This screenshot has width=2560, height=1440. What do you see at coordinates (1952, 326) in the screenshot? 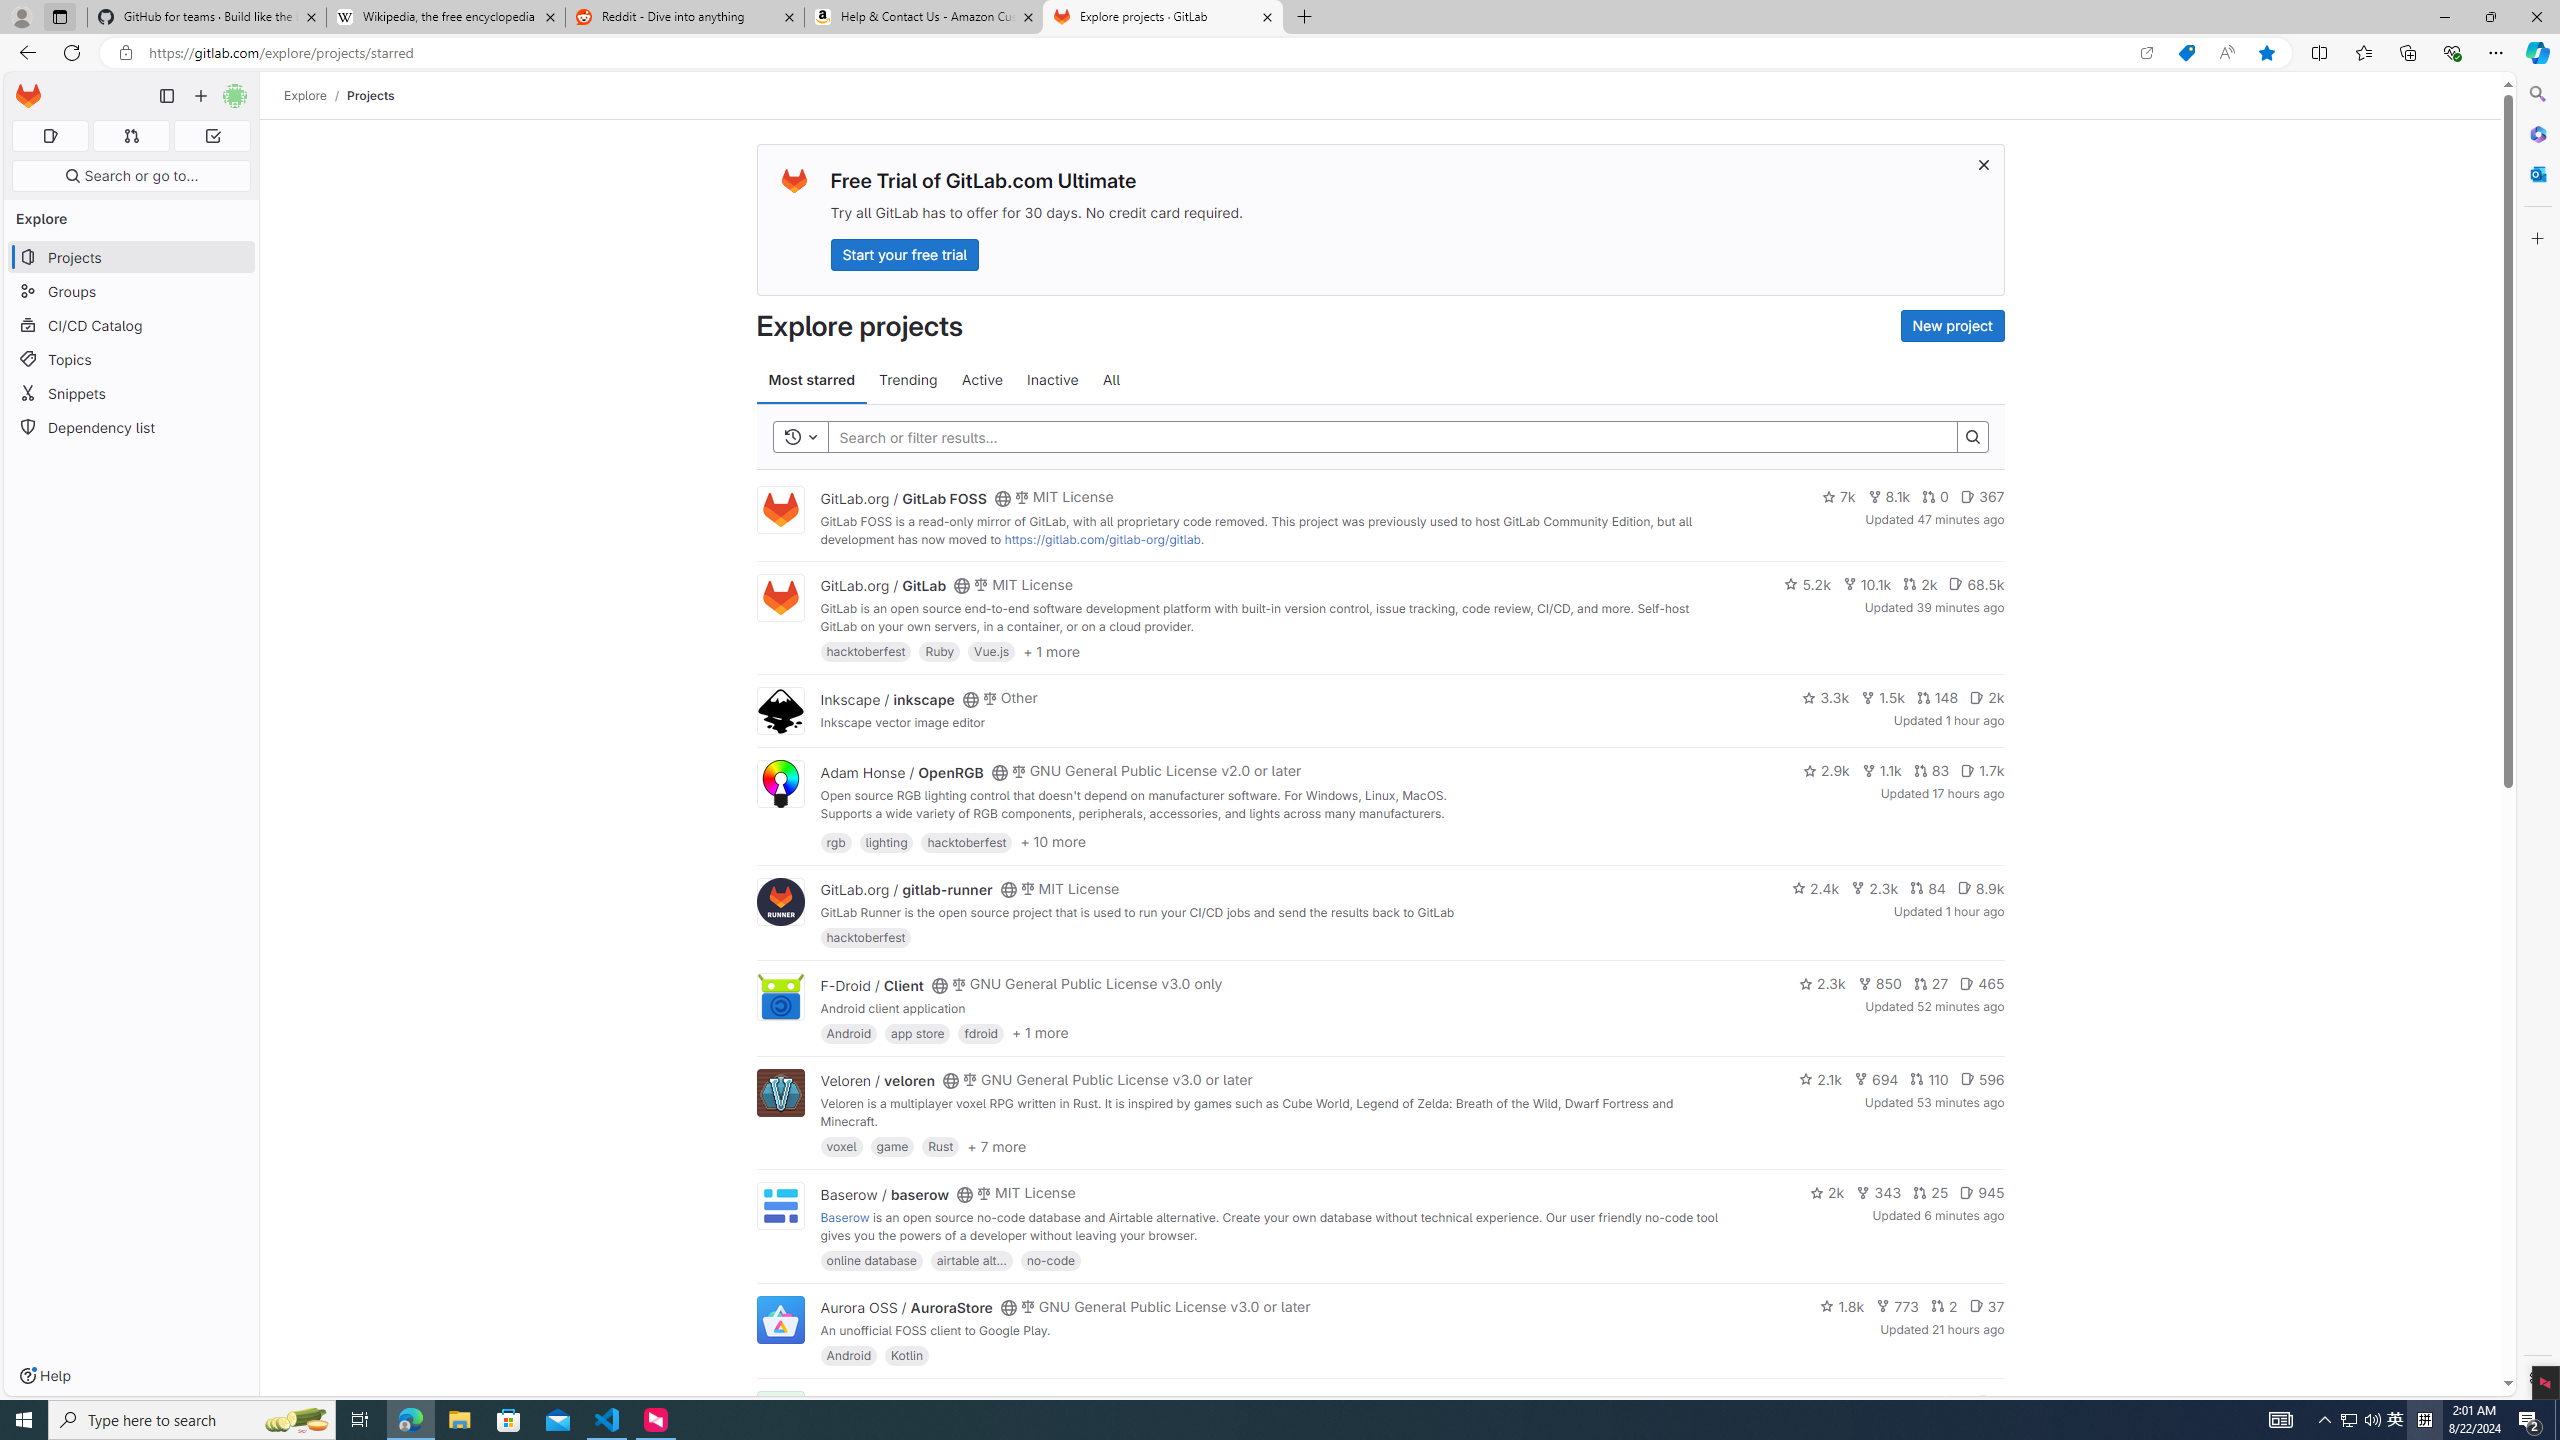
I see `New project` at bounding box center [1952, 326].